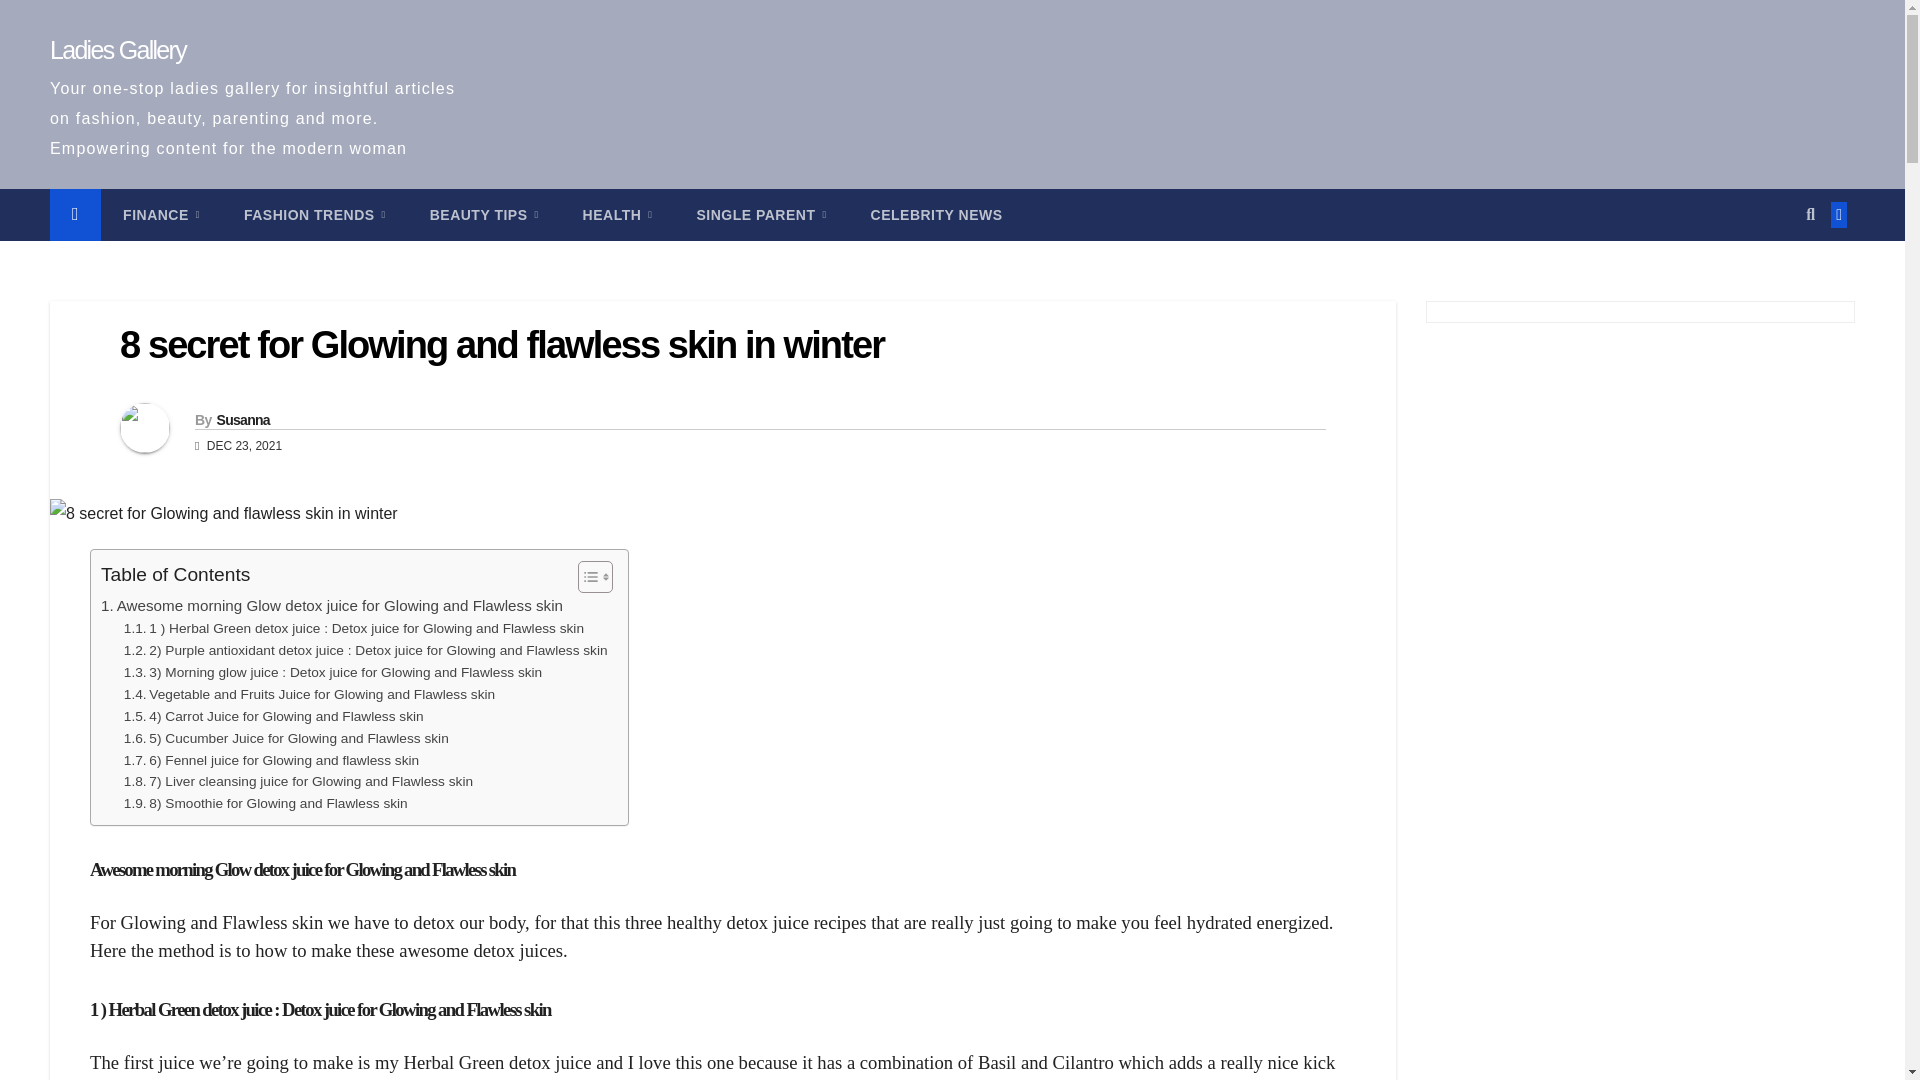  Describe the element at coordinates (760, 214) in the screenshot. I see `SINGLE PARENT` at that location.